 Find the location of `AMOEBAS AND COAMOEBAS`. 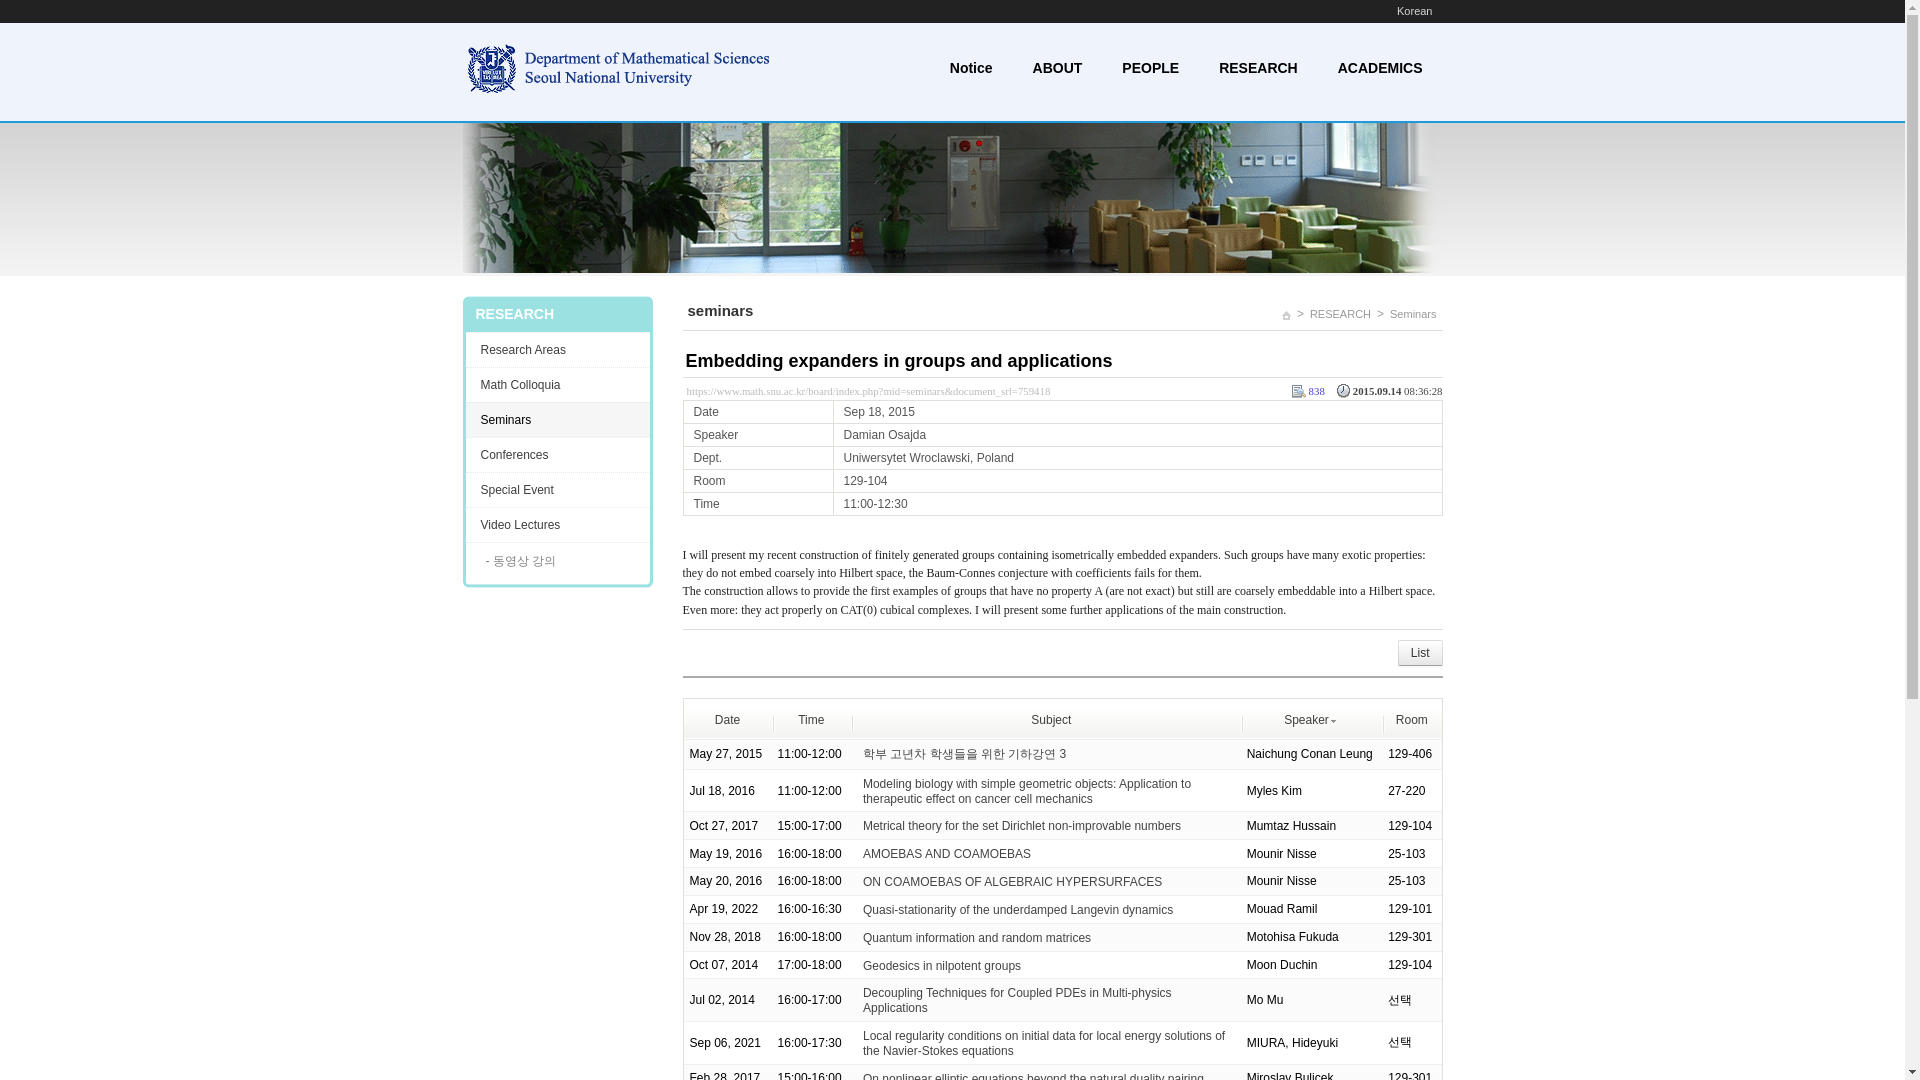

AMOEBAS AND COAMOEBAS is located at coordinates (946, 853).